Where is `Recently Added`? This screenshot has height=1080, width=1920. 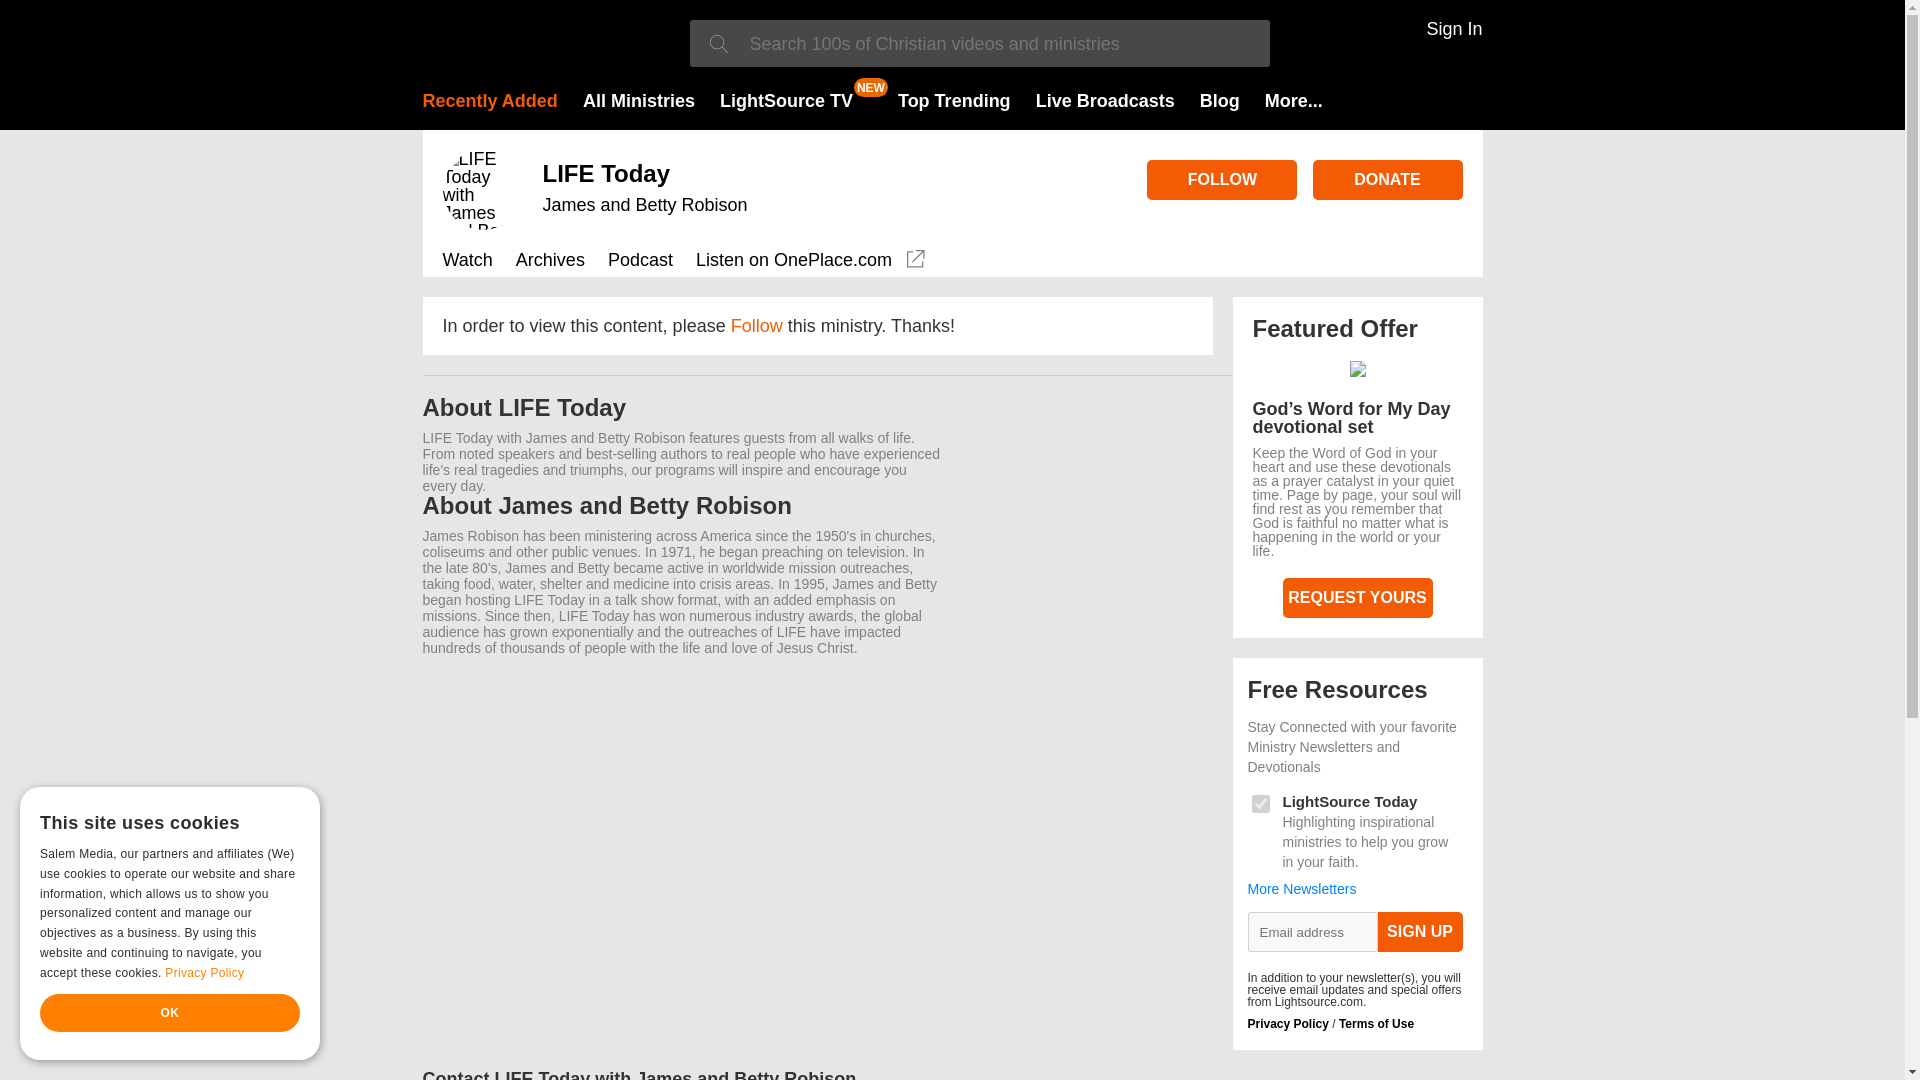
Recently Added is located at coordinates (489, 100).